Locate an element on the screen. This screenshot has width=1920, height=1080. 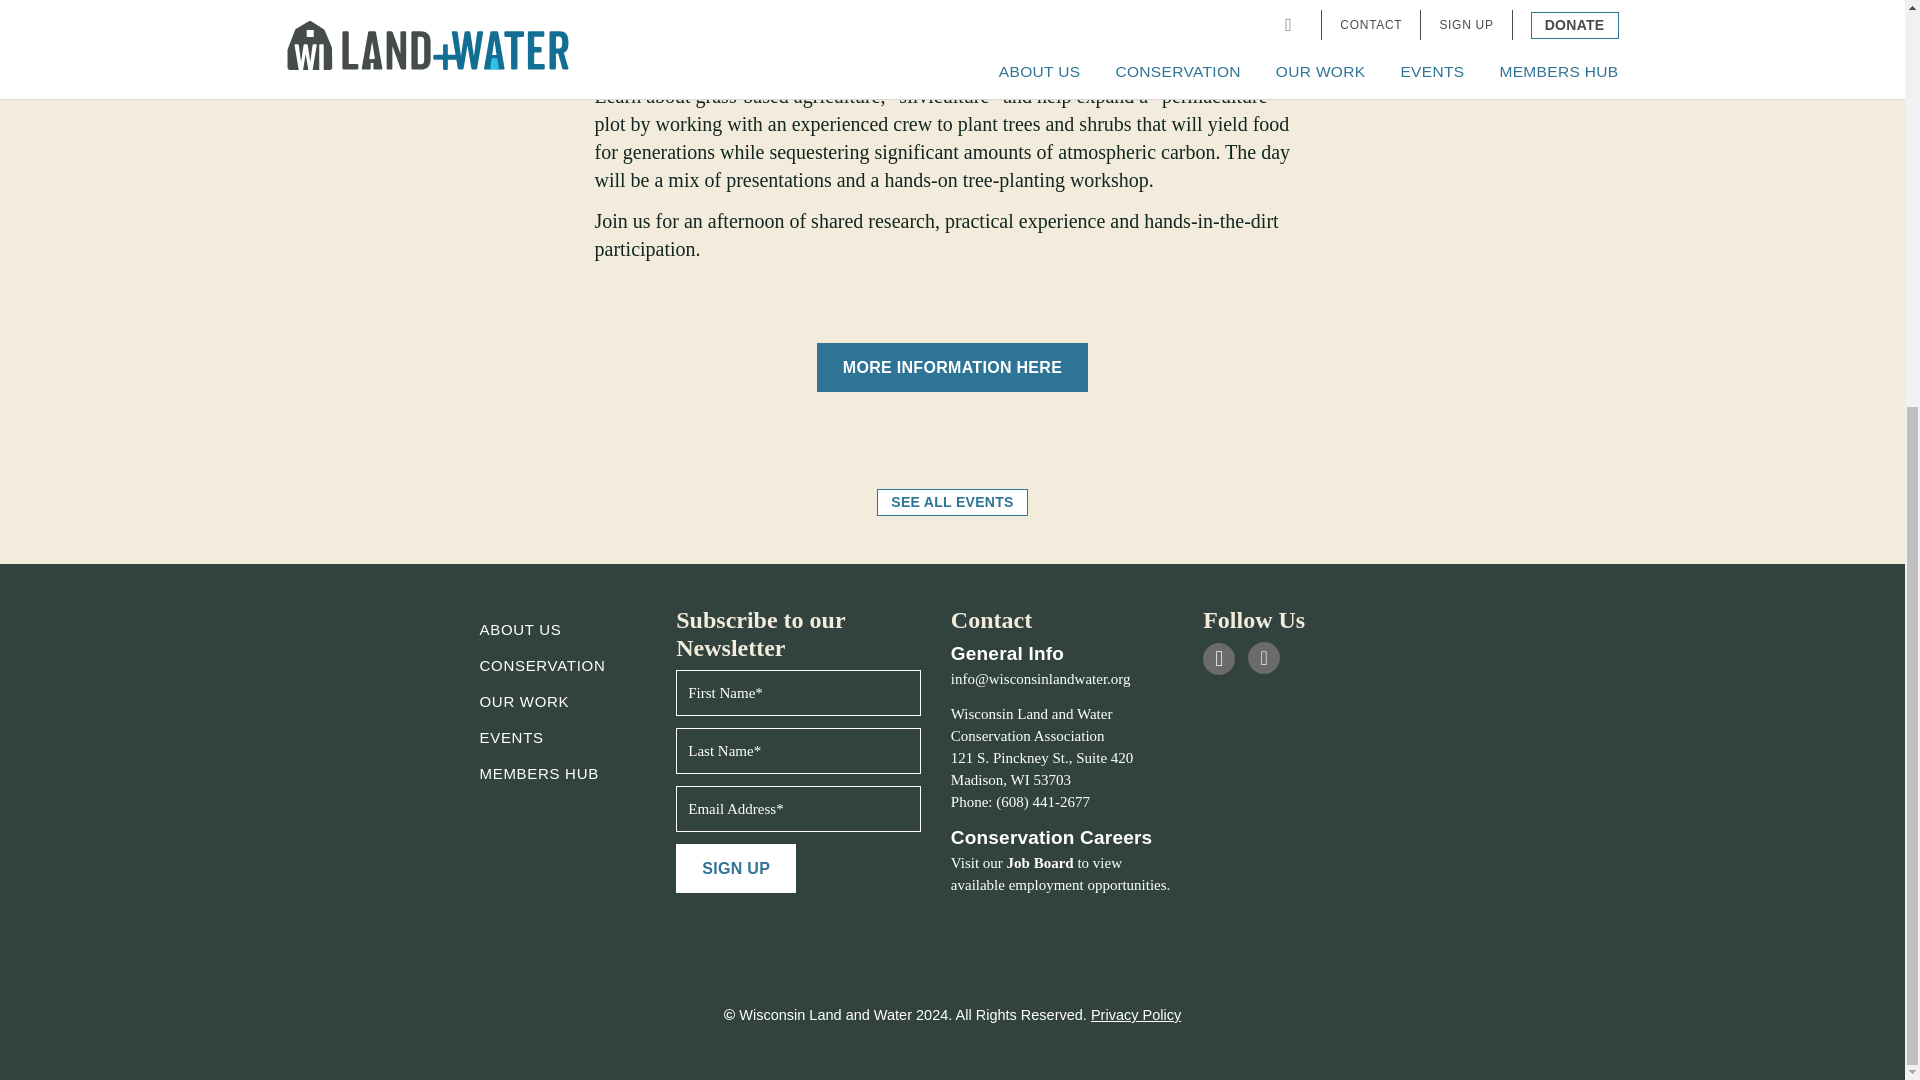
CONSERVATION is located at coordinates (543, 664).